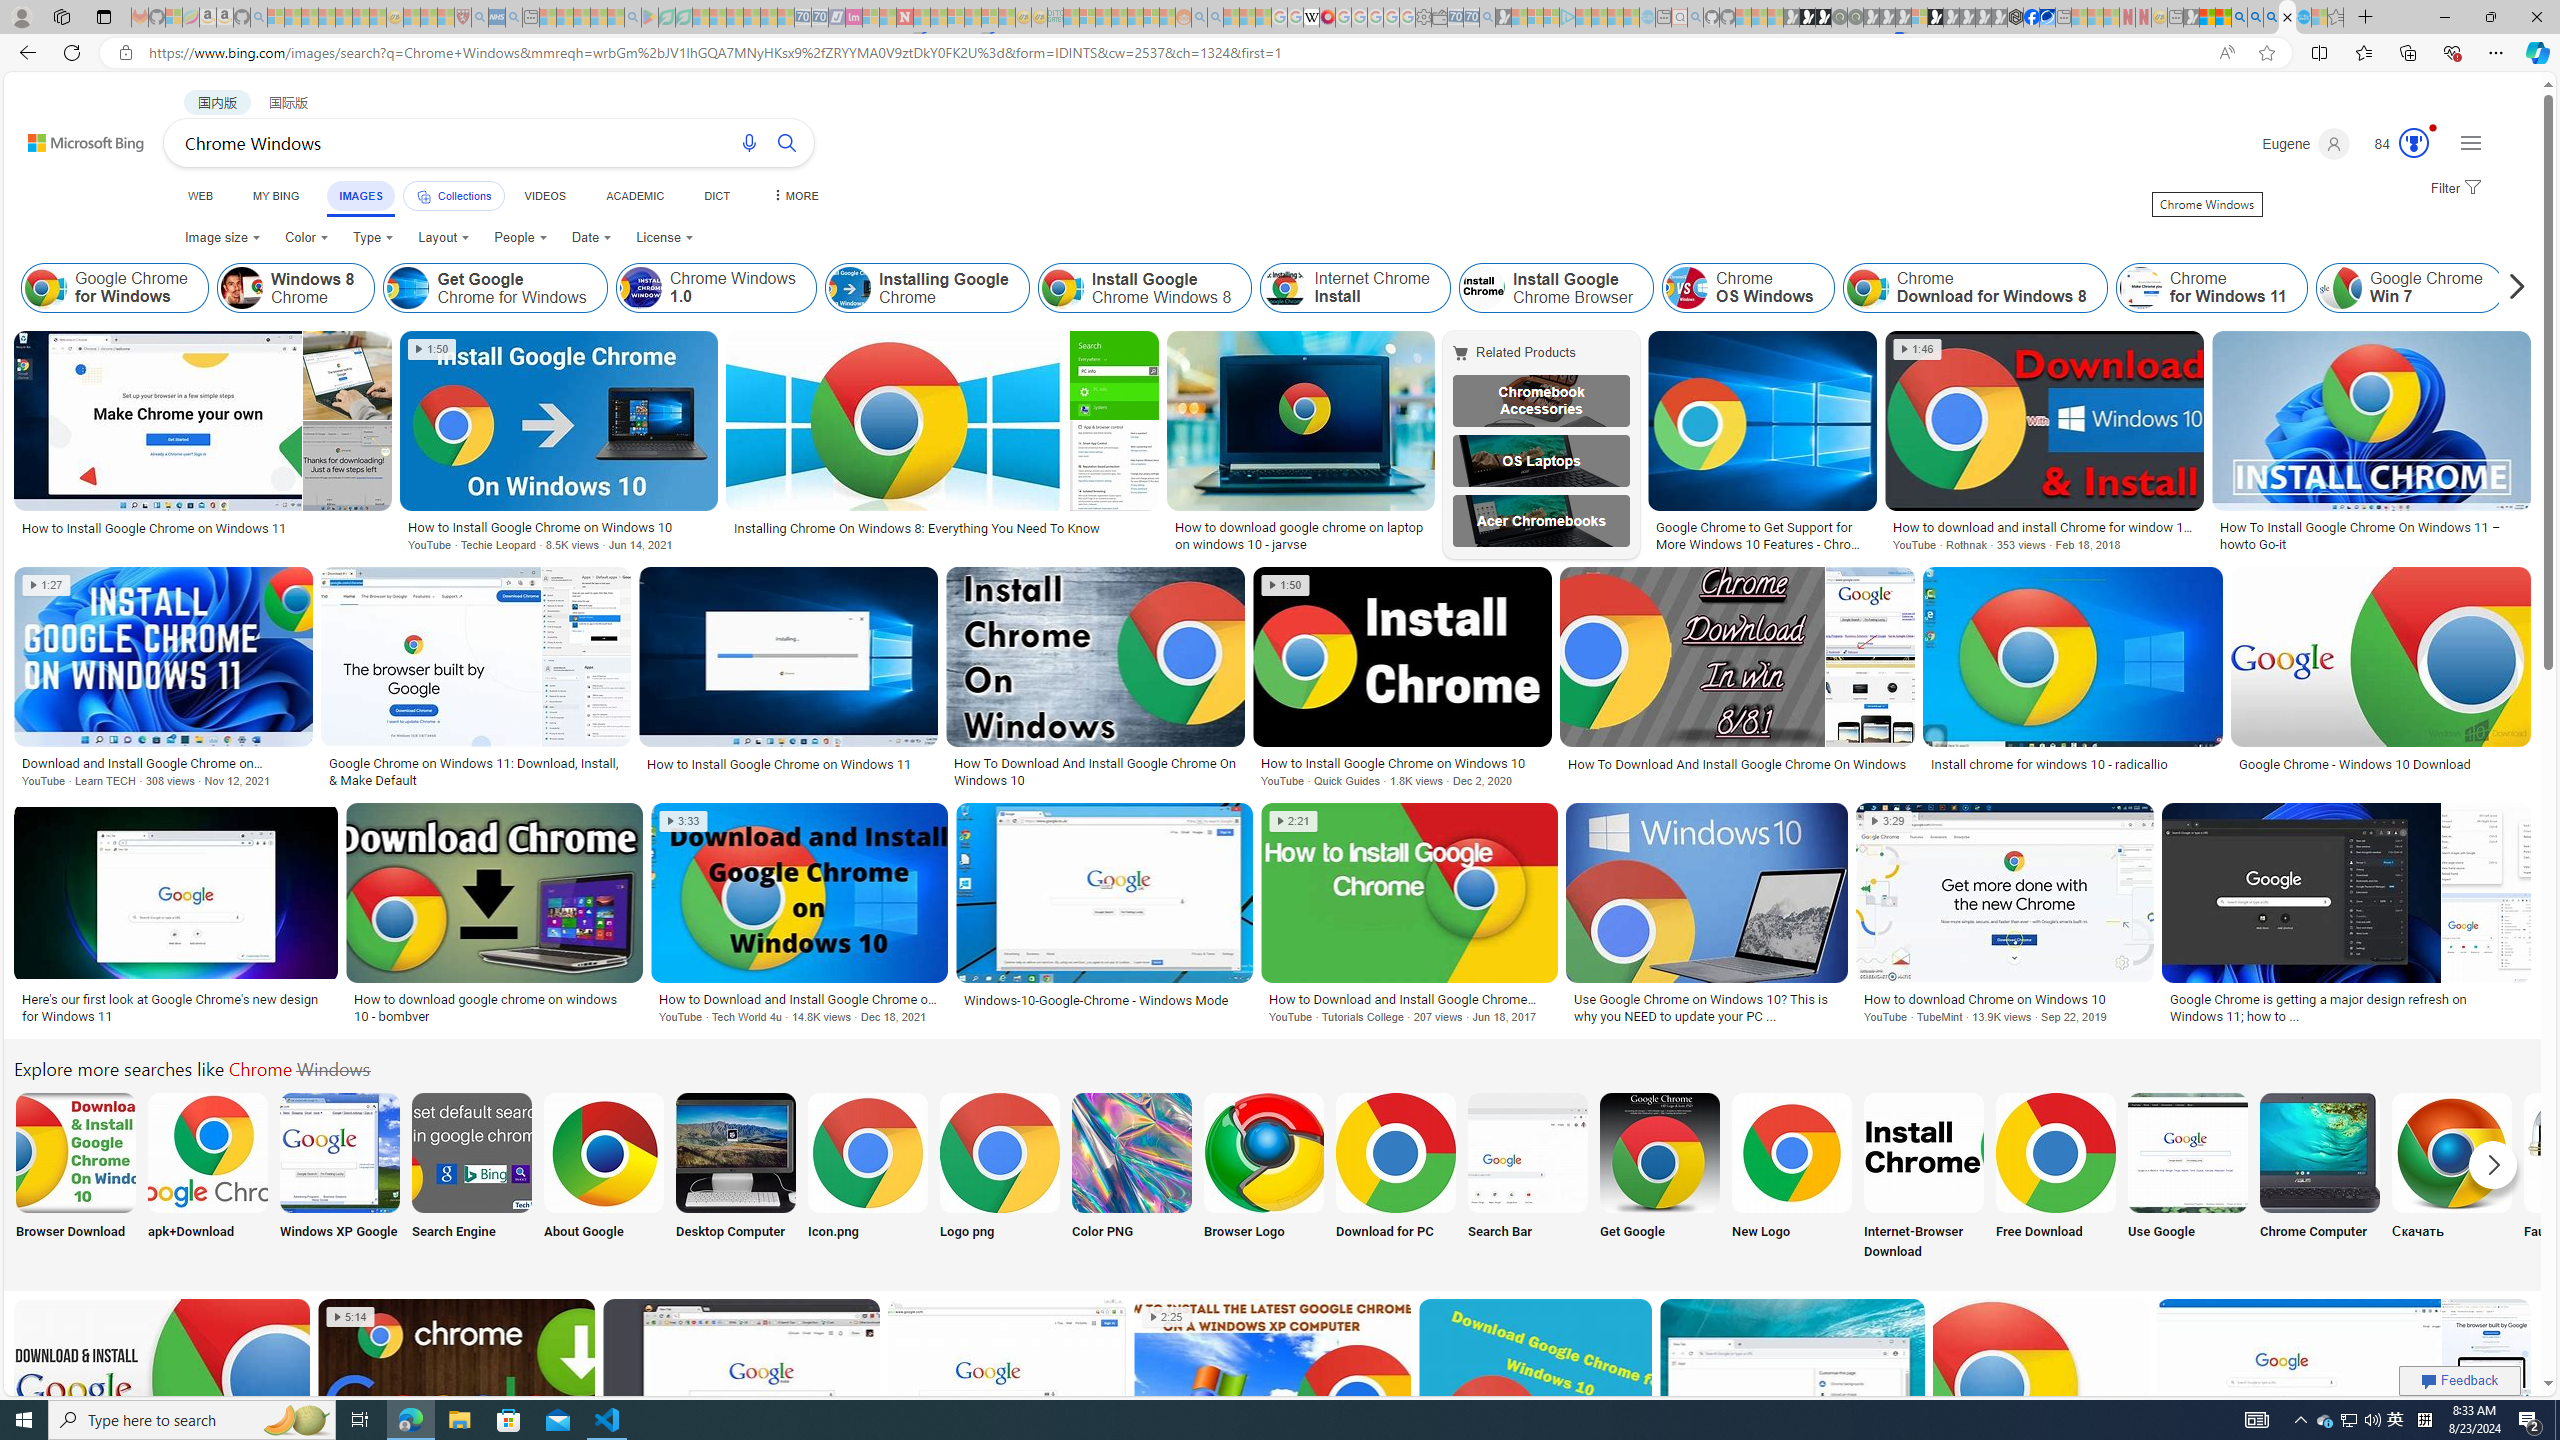  Describe the element at coordinates (2454, 189) in the screenshot. I see `Filter` at that location.